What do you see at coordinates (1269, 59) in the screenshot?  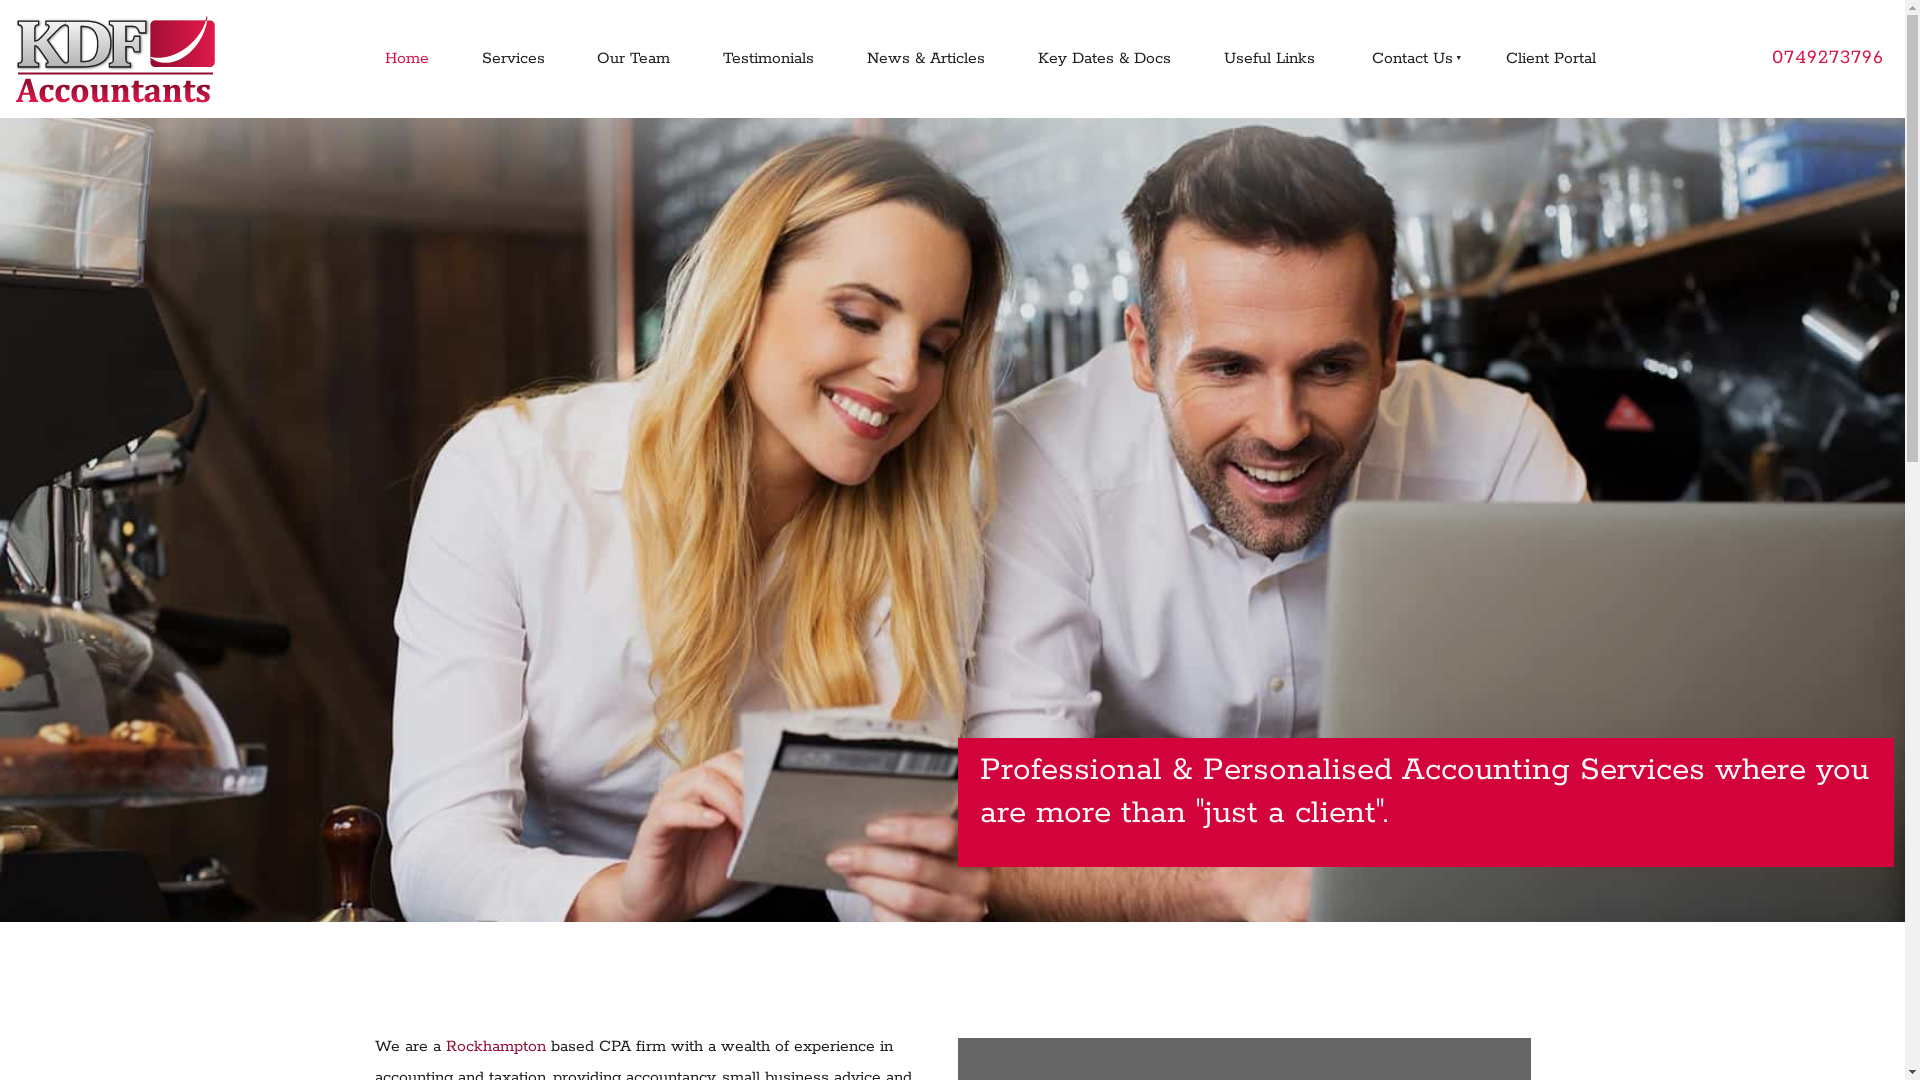 I see `Useful Links` at bounding box center [1269, 59].